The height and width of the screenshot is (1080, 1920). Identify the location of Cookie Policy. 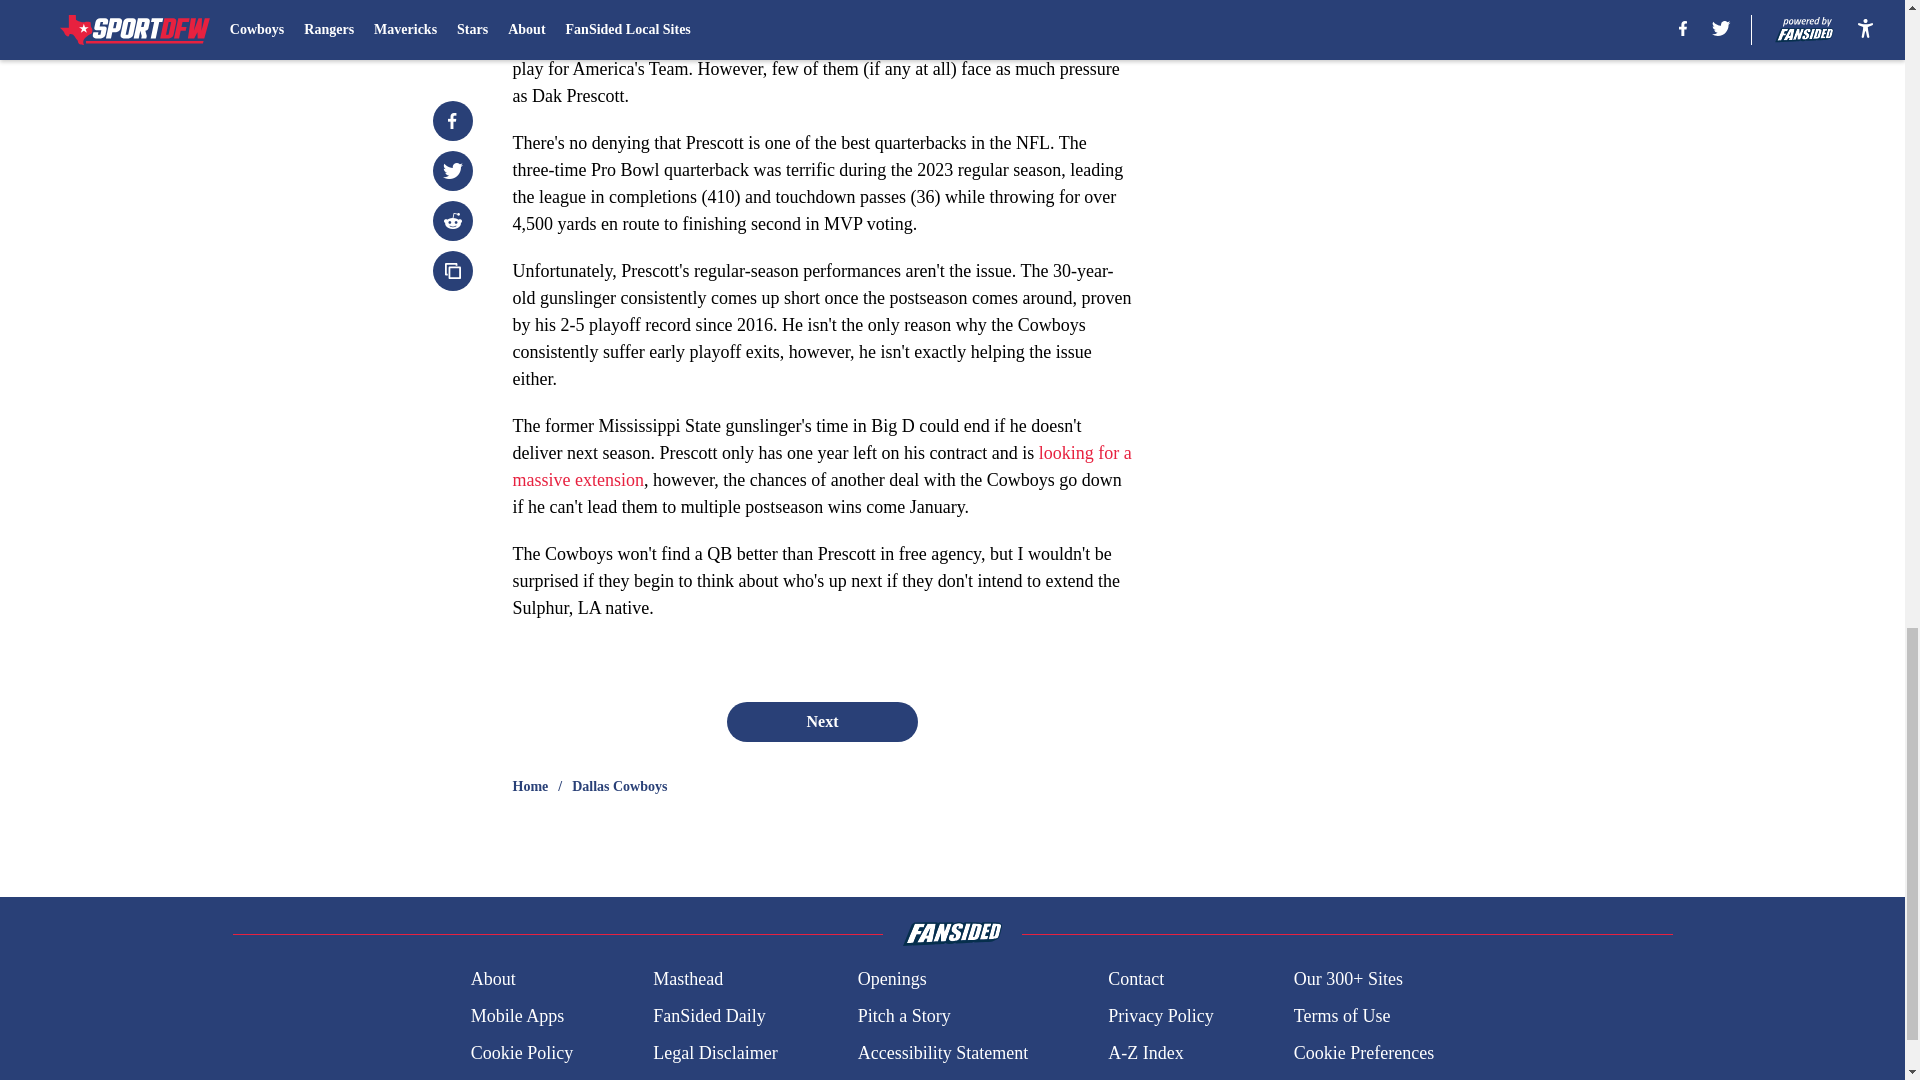
(522, 1054).